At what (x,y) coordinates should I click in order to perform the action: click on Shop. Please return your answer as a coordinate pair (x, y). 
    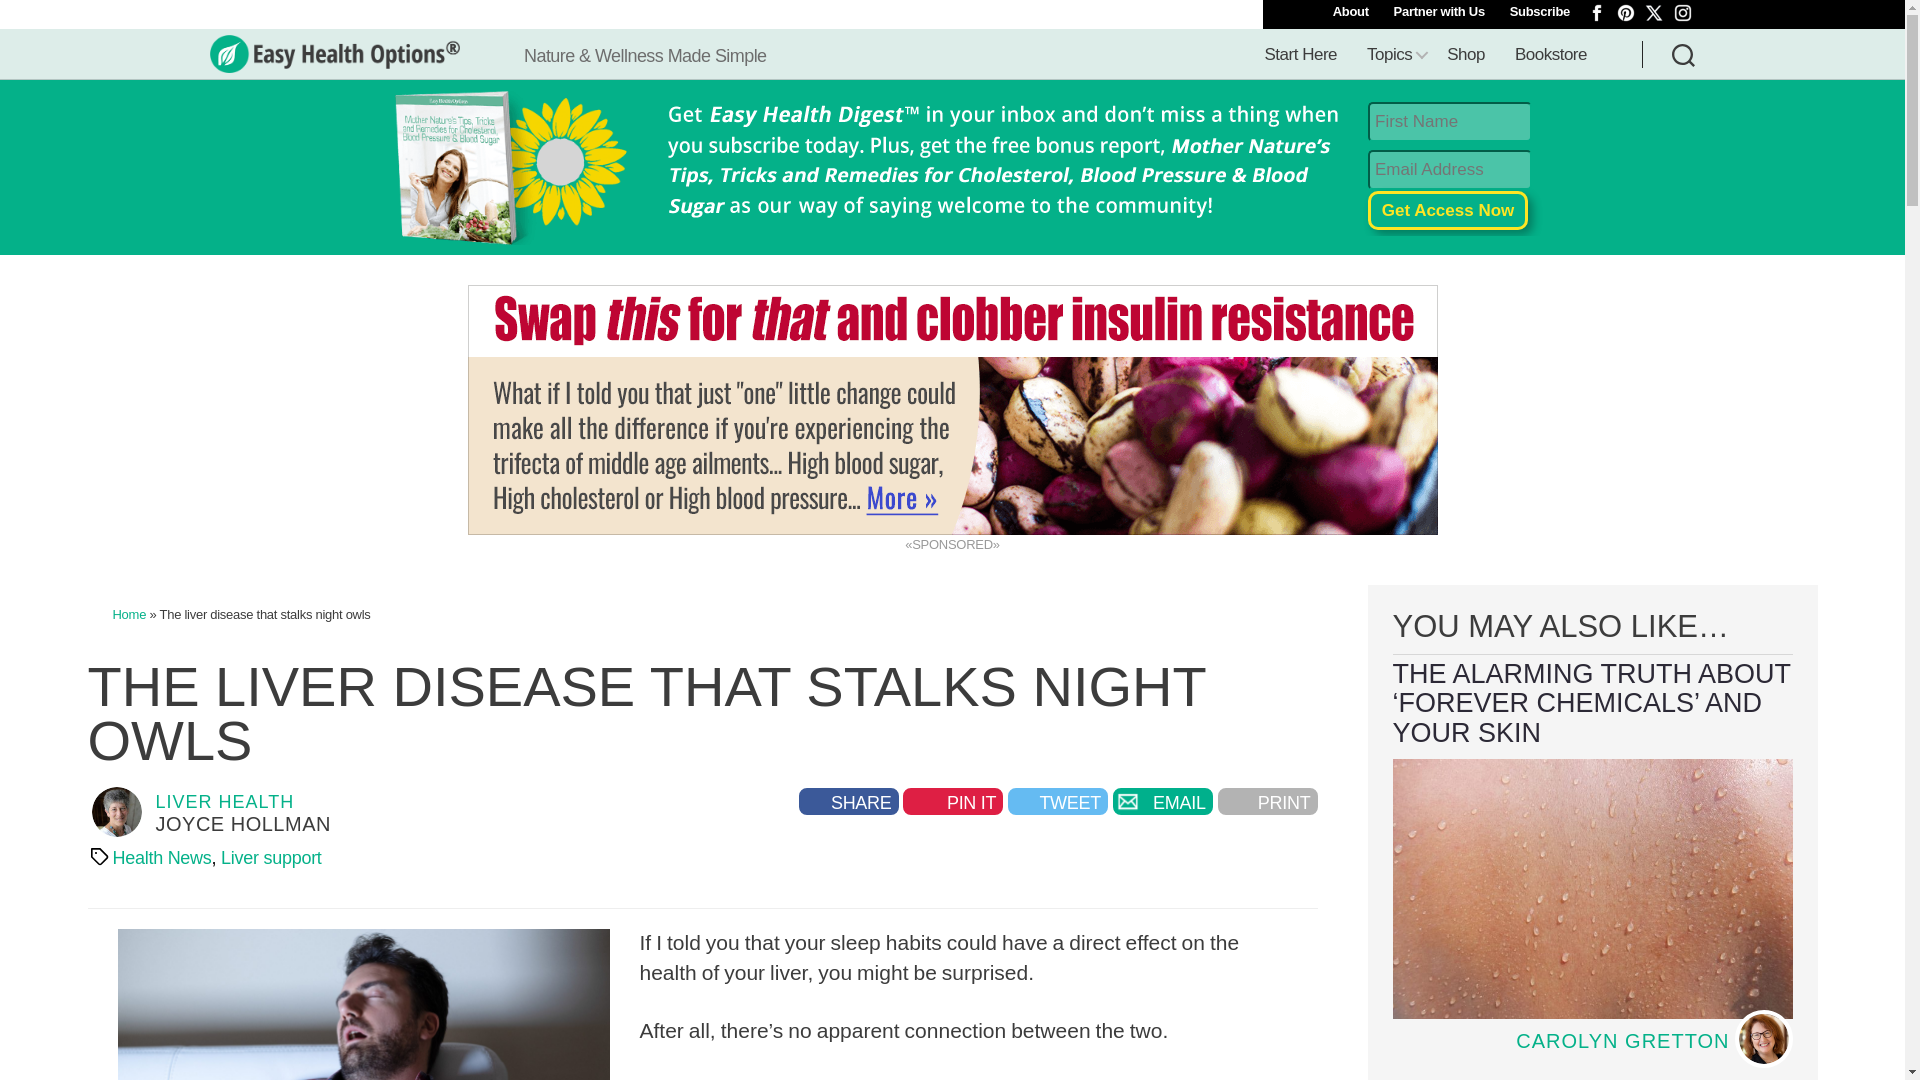
    Looking at the image, I should click on (1466, 55).